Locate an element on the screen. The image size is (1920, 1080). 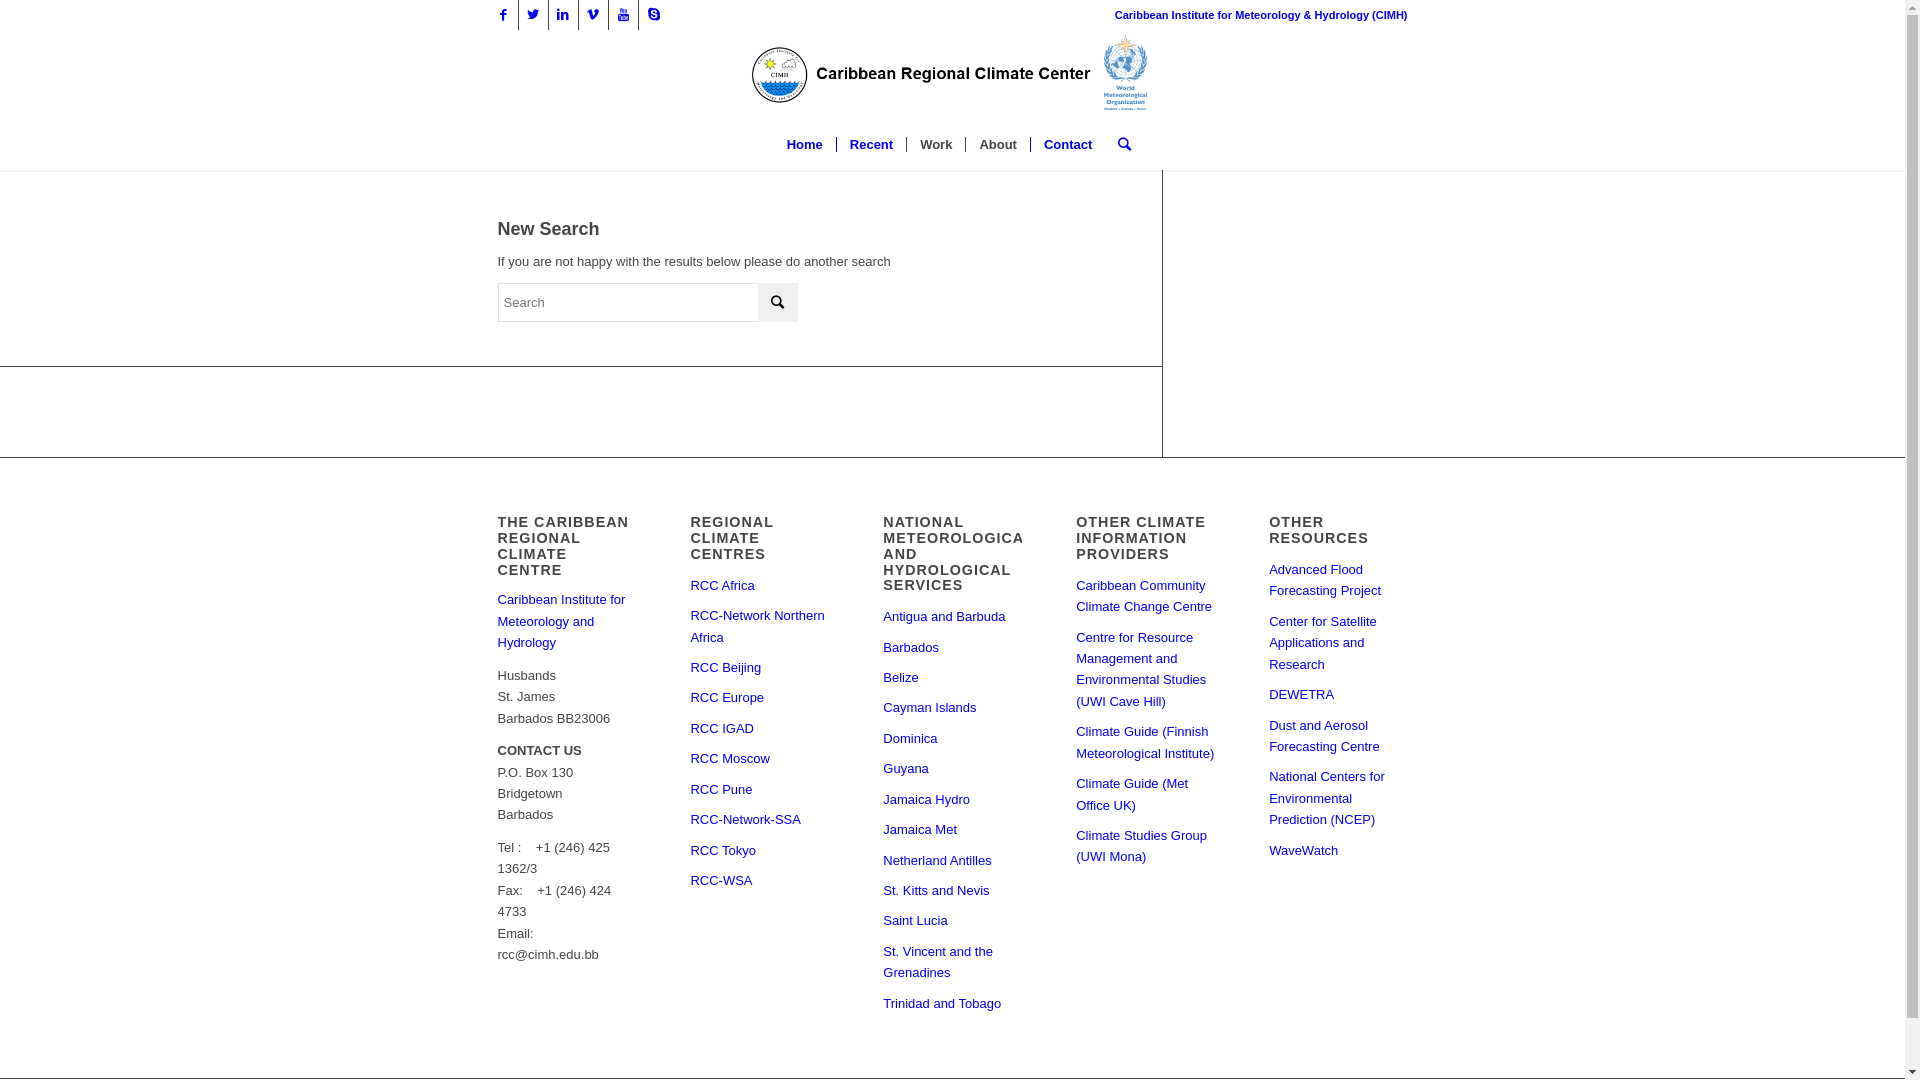
Dust and Aerosol Forecasting Centre is located at coordinates (1338, 737).